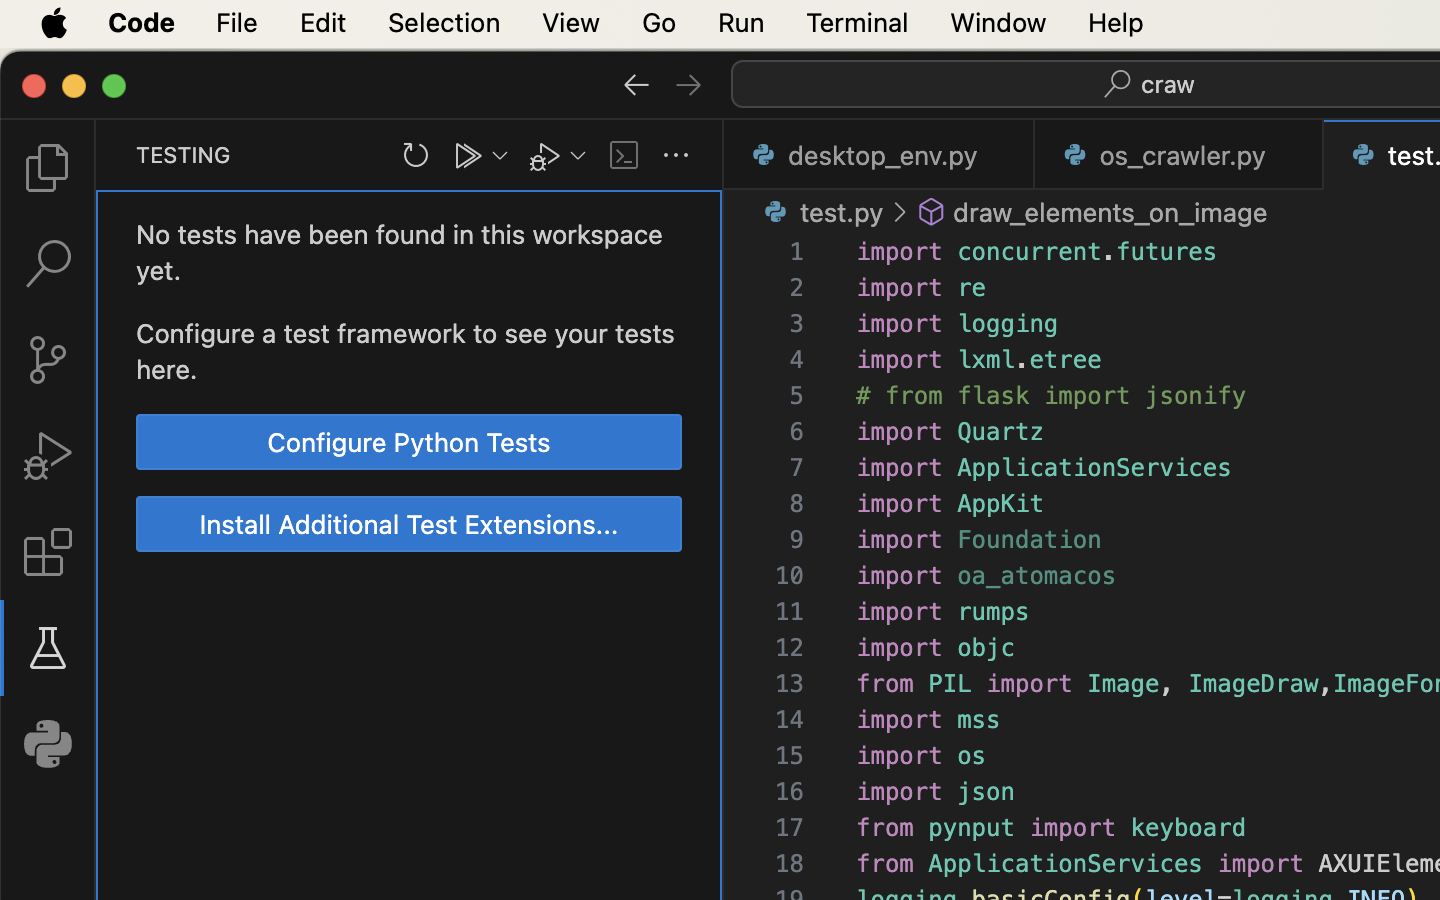 The image size is (1440, 900). What do you see at coordinates (1169, 84) in the screenshot?
I see `craw` at bounding box center [1169, 84].